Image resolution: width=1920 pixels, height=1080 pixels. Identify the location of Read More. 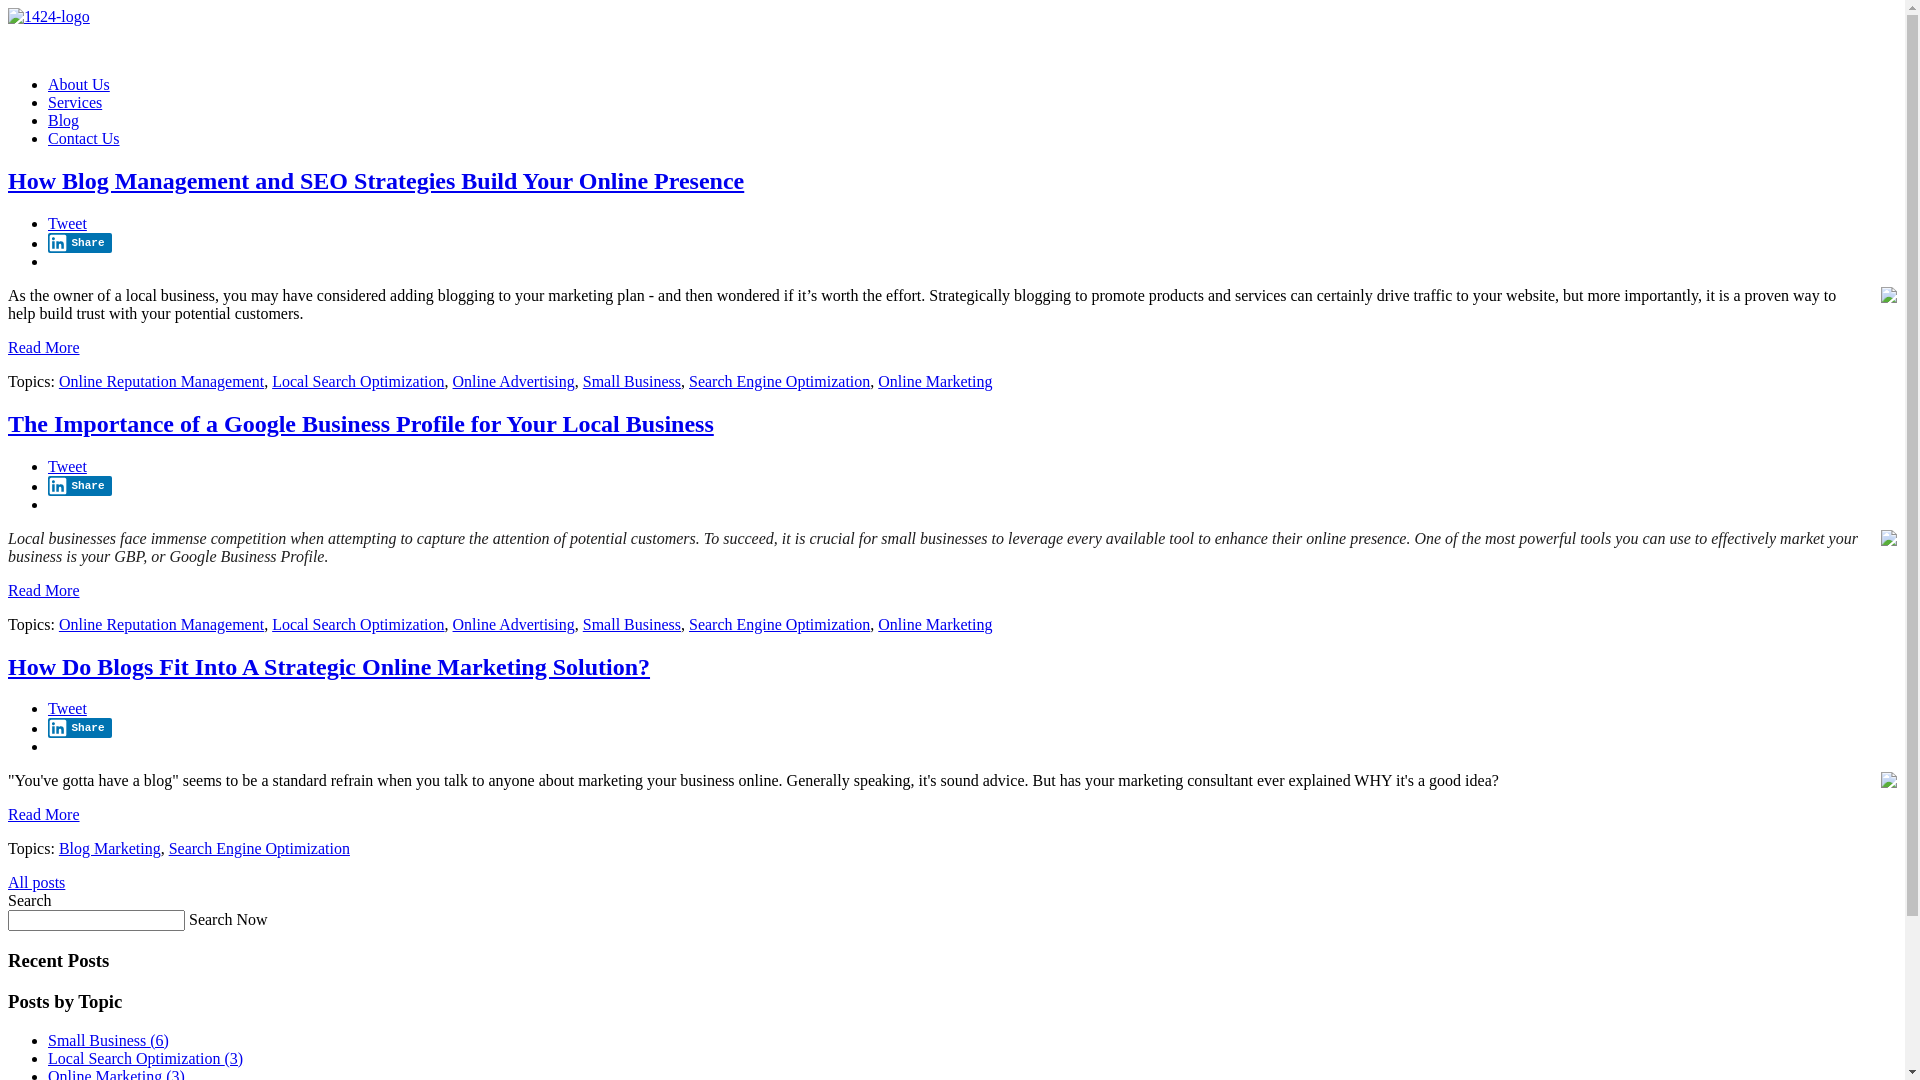
(44, 348).